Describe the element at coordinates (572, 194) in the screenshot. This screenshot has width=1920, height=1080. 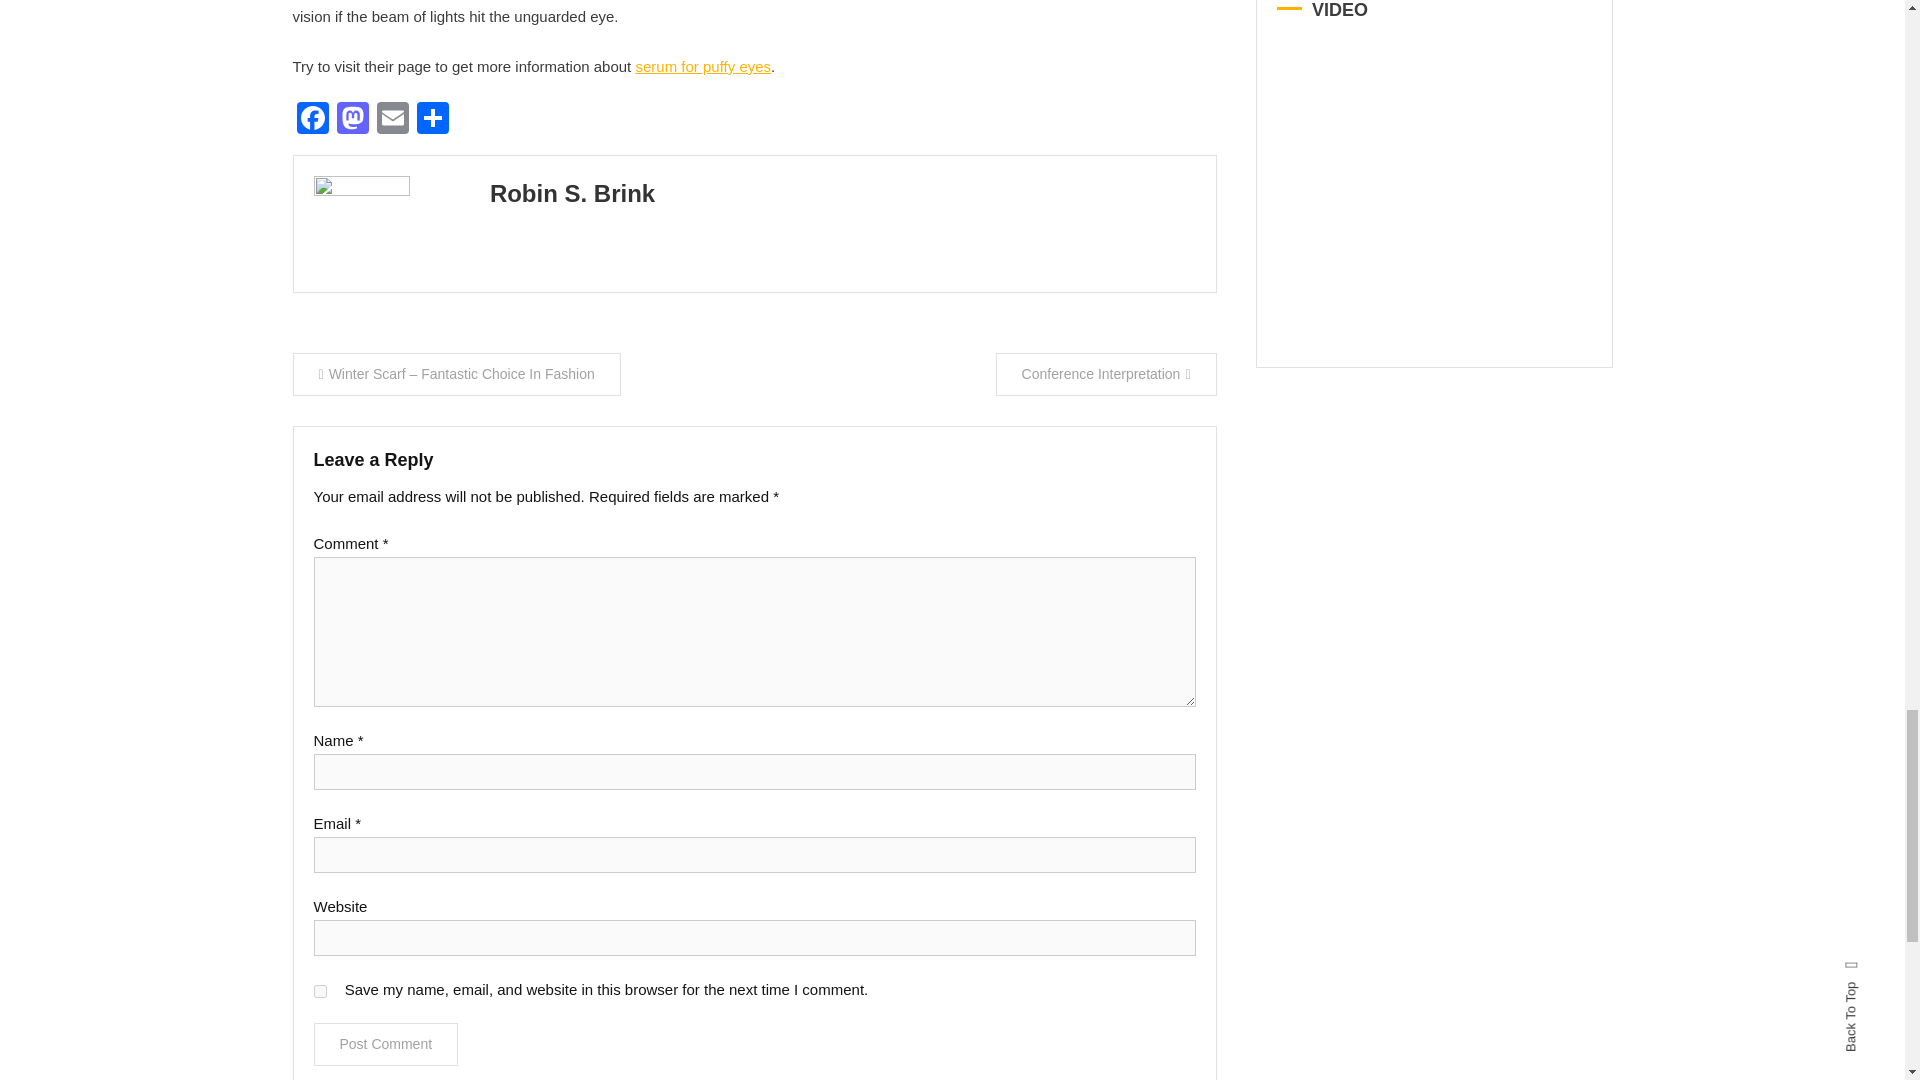
I see `Posts by Robin S. Brink` at that location.